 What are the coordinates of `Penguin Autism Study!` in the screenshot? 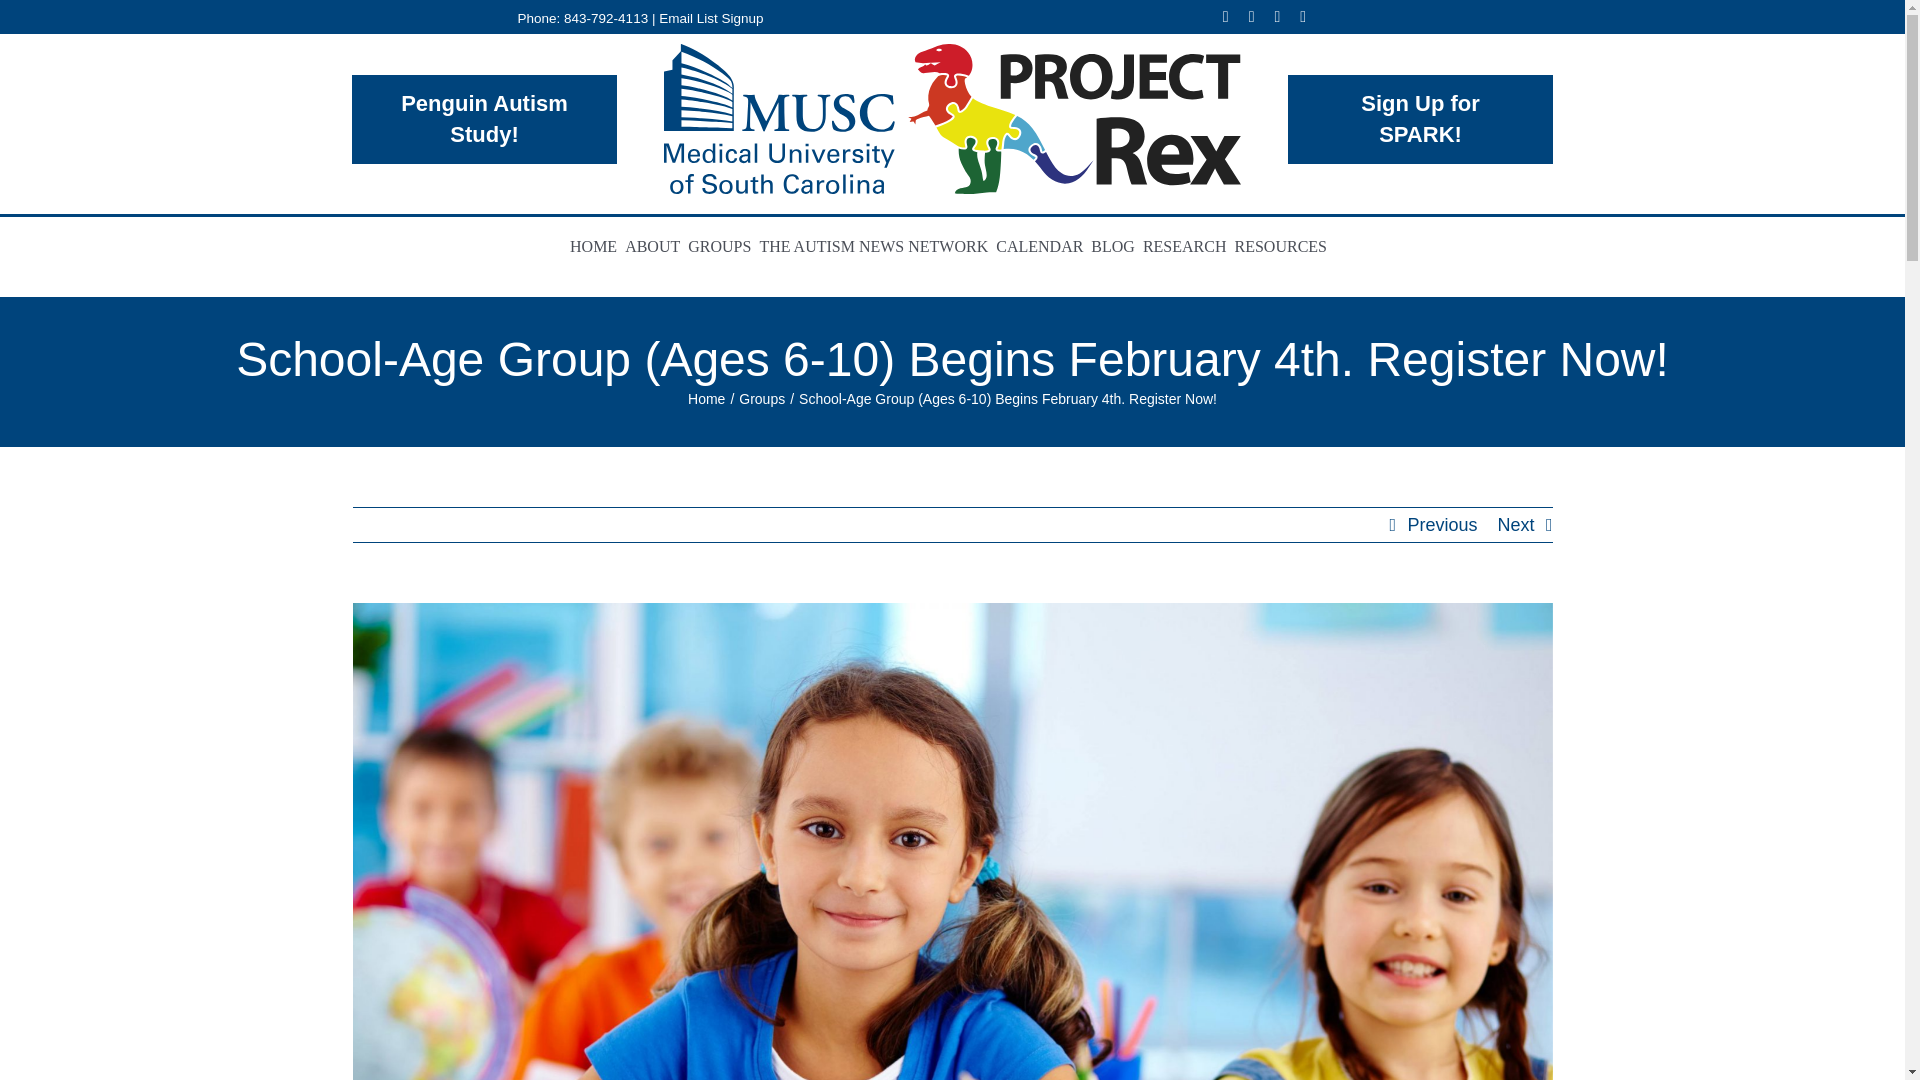 It's located at (484, 119).